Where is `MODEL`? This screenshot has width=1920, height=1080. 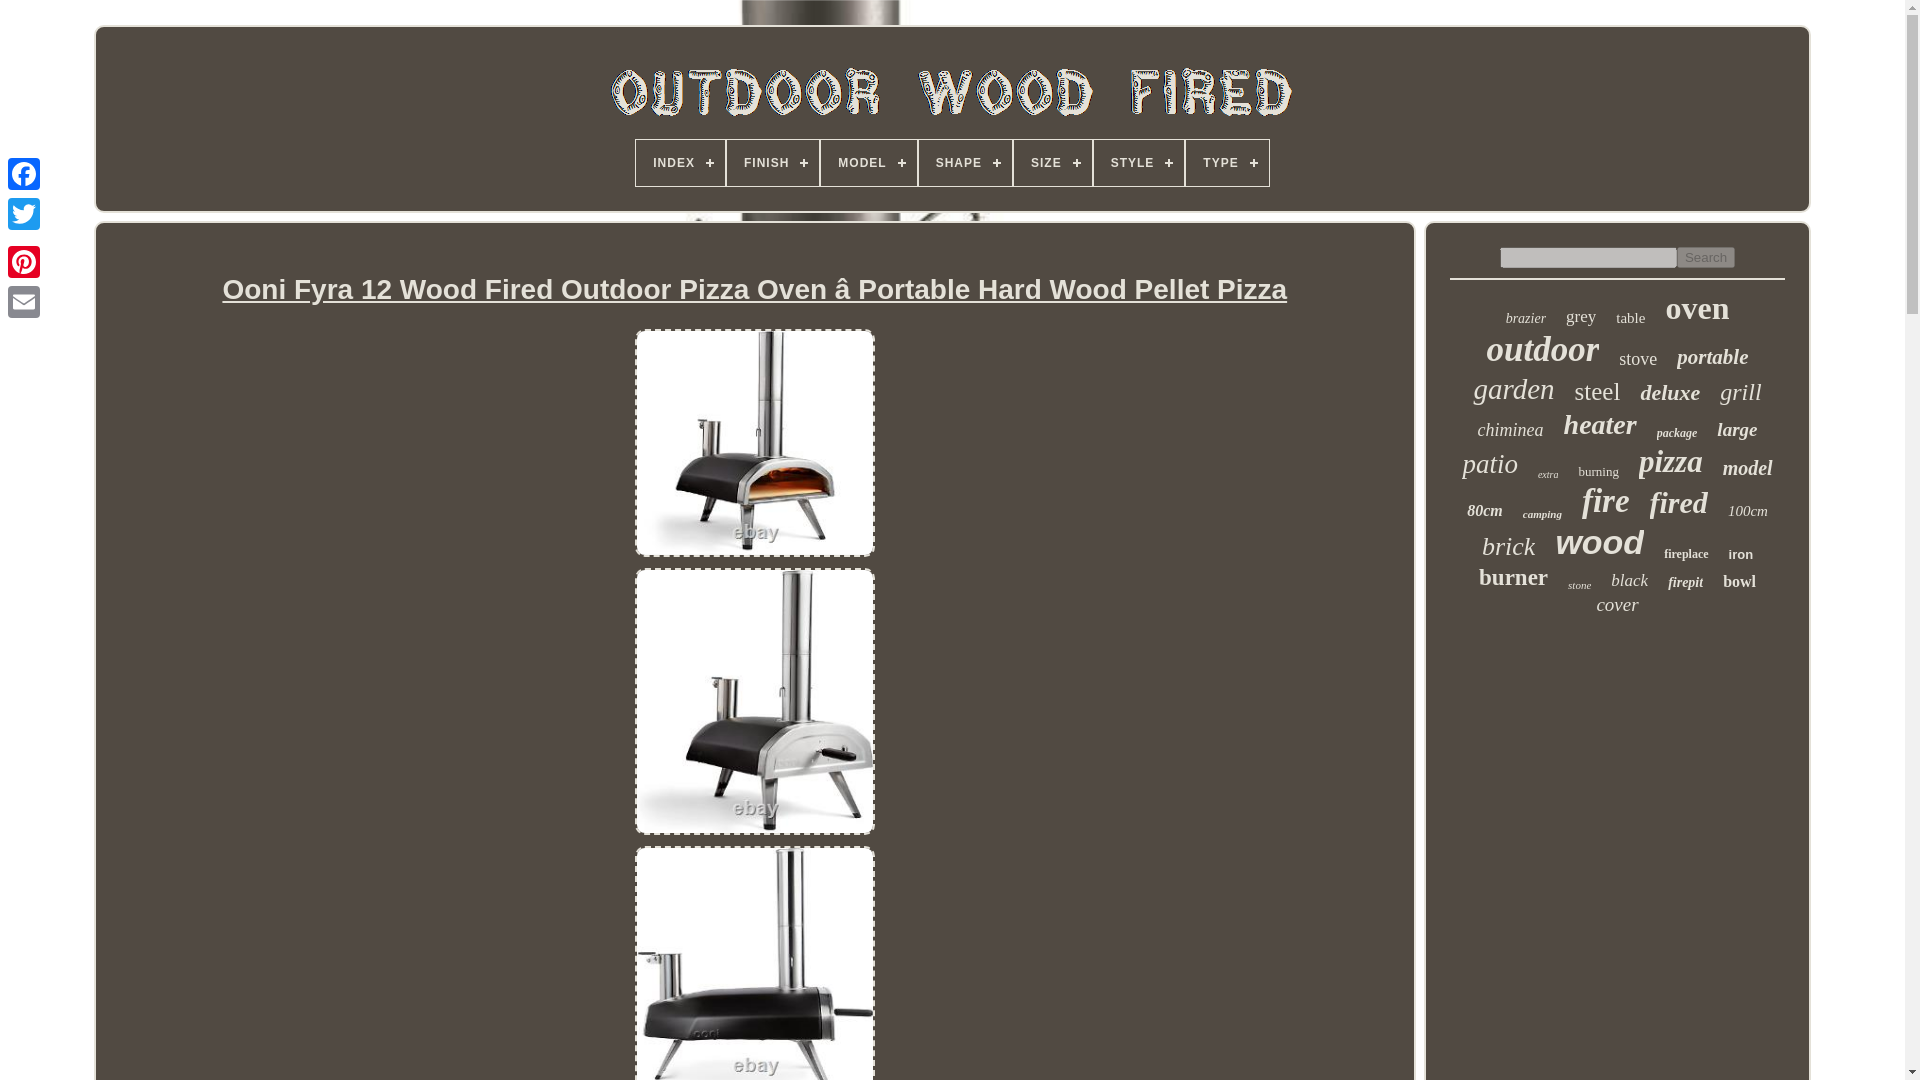 MODEL is located at coordinates (868, 162).